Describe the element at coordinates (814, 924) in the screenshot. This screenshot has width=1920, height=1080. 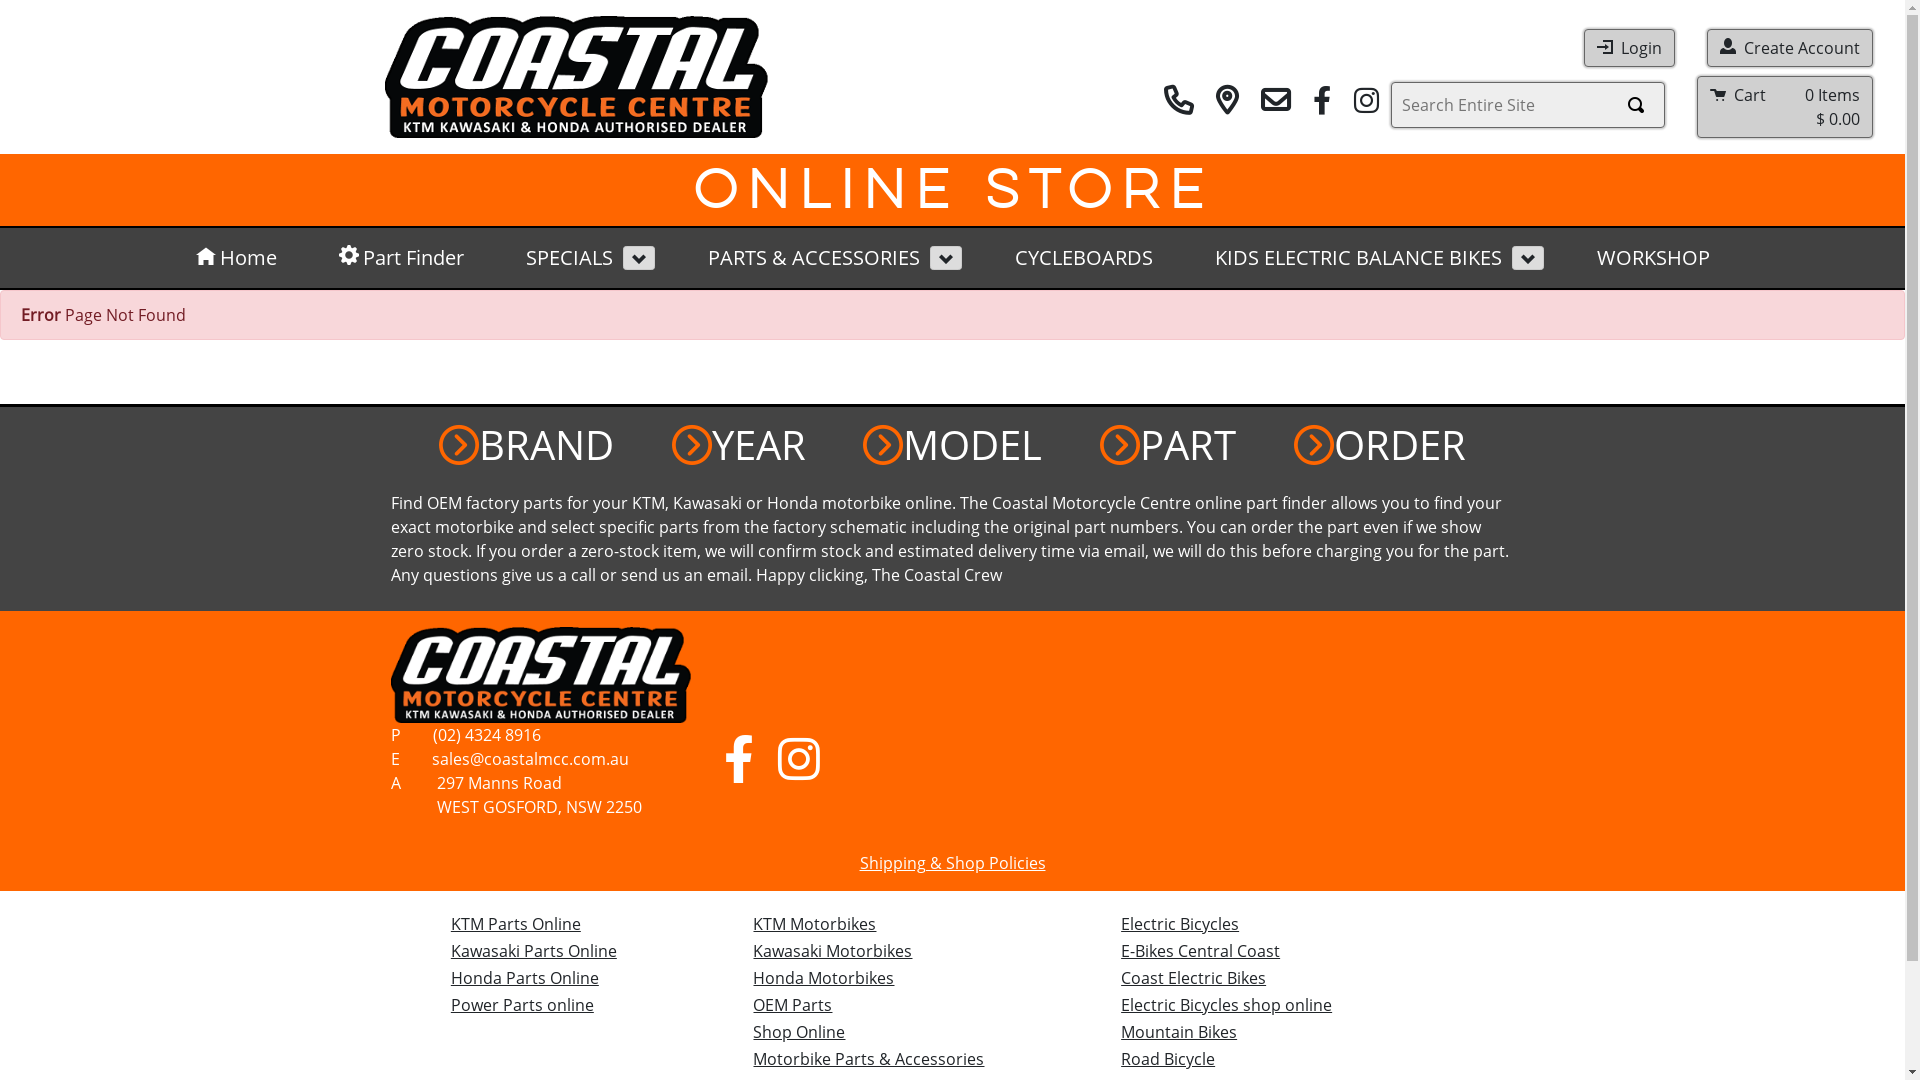
I see `KTM Motorbikes` at that location.